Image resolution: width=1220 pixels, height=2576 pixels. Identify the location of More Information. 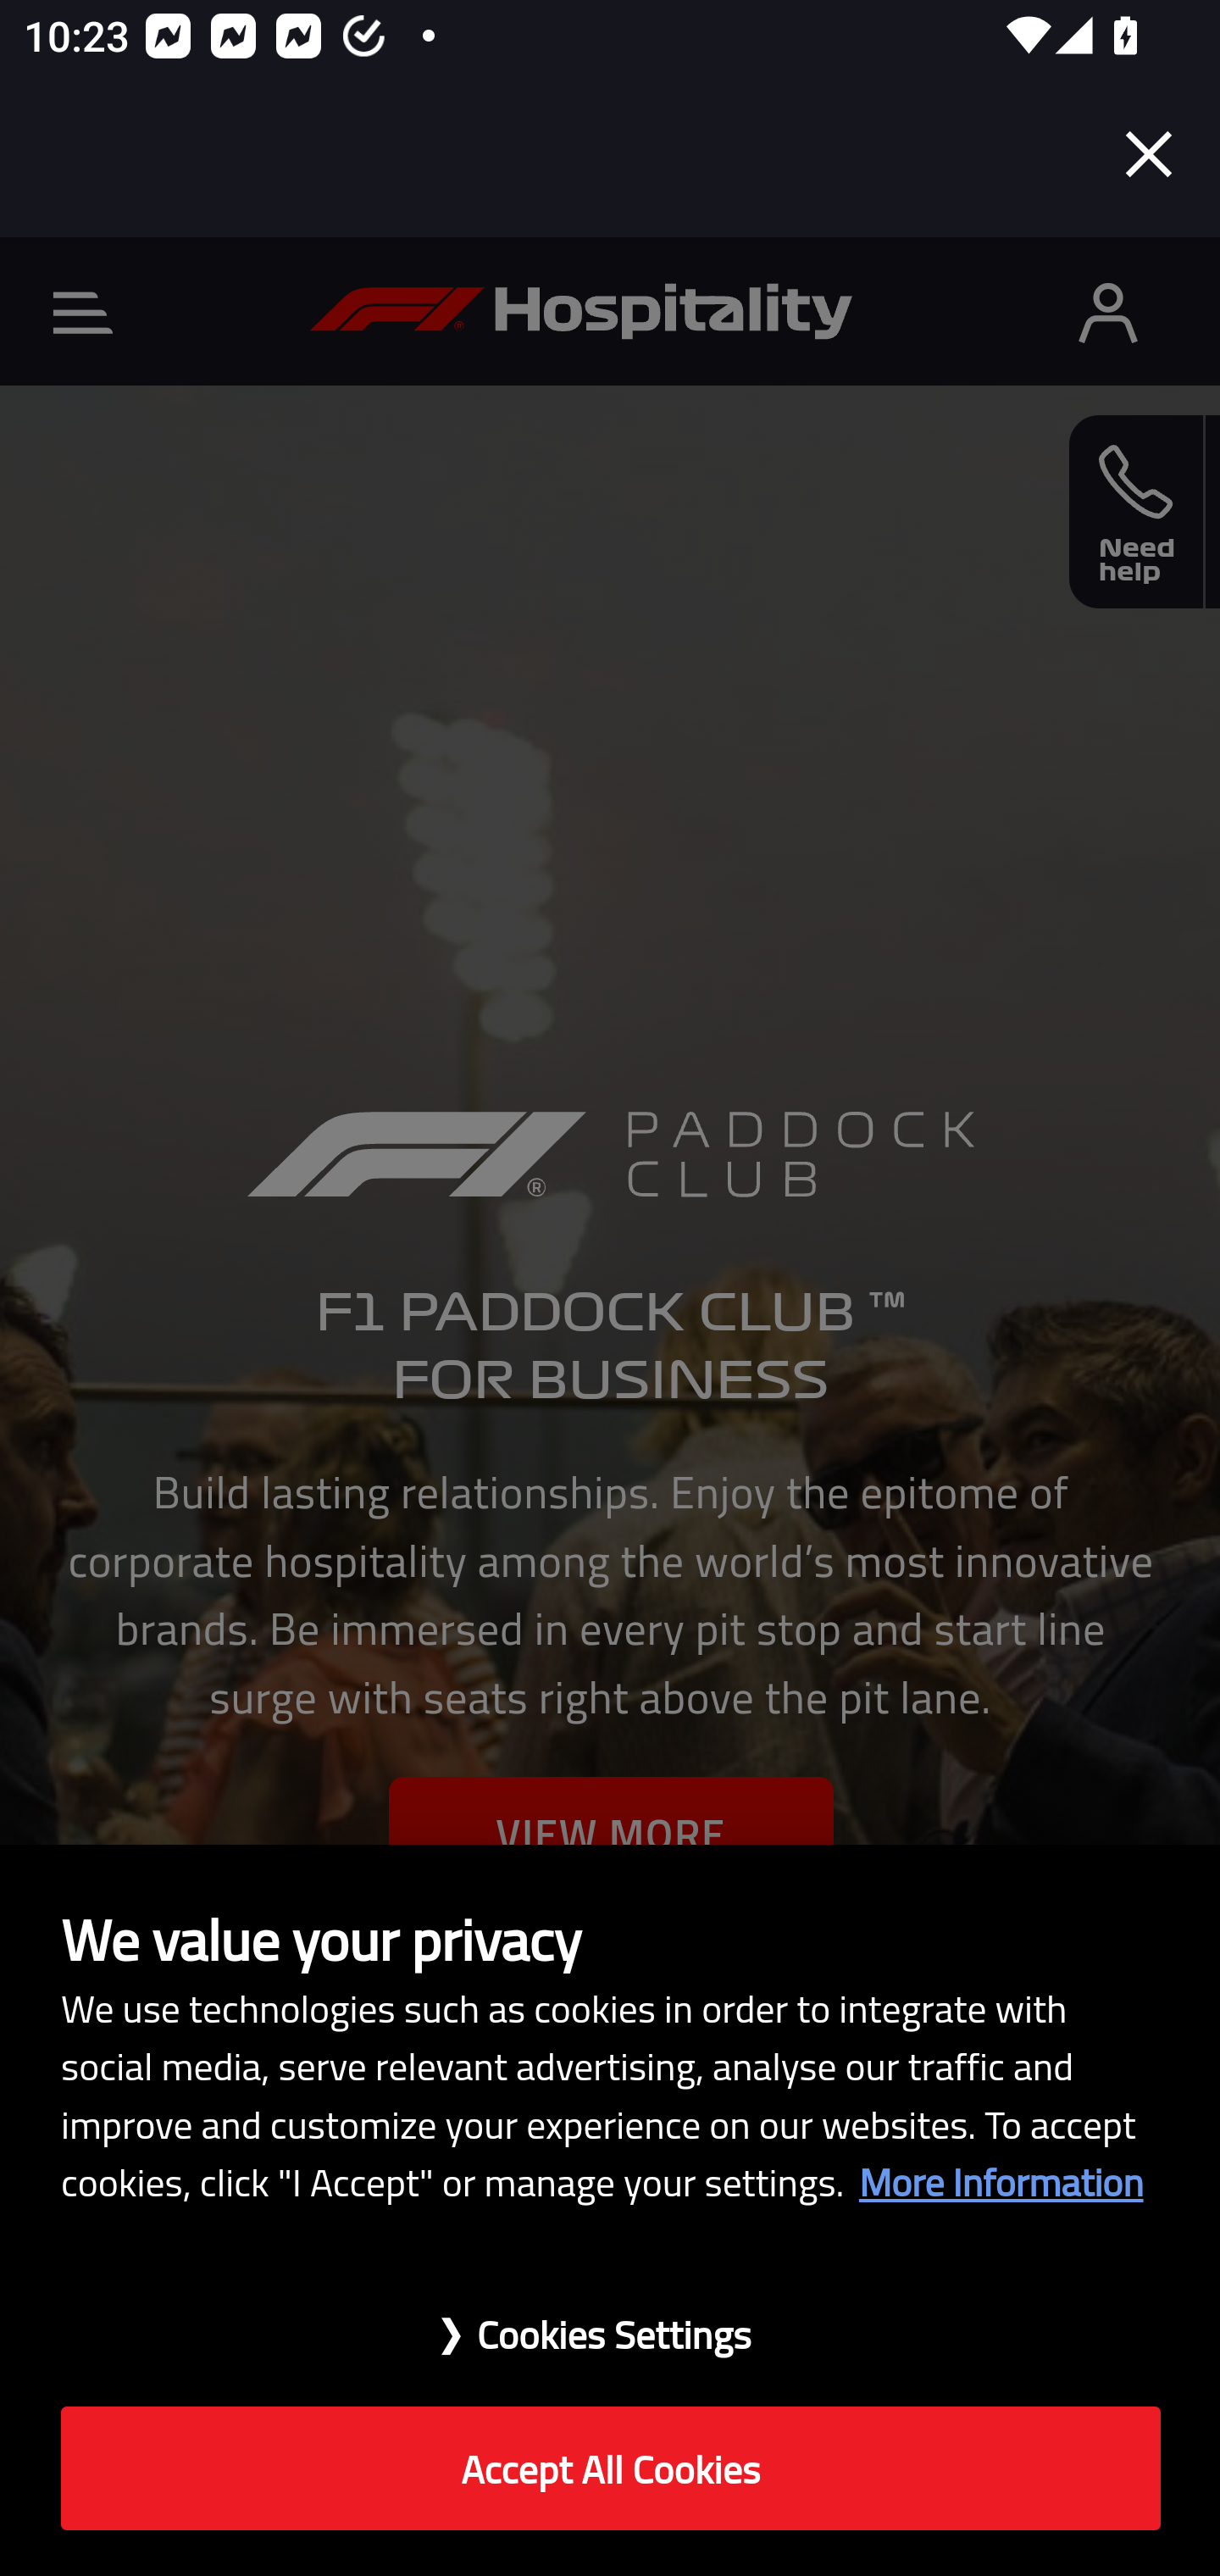
(1000, 2181).